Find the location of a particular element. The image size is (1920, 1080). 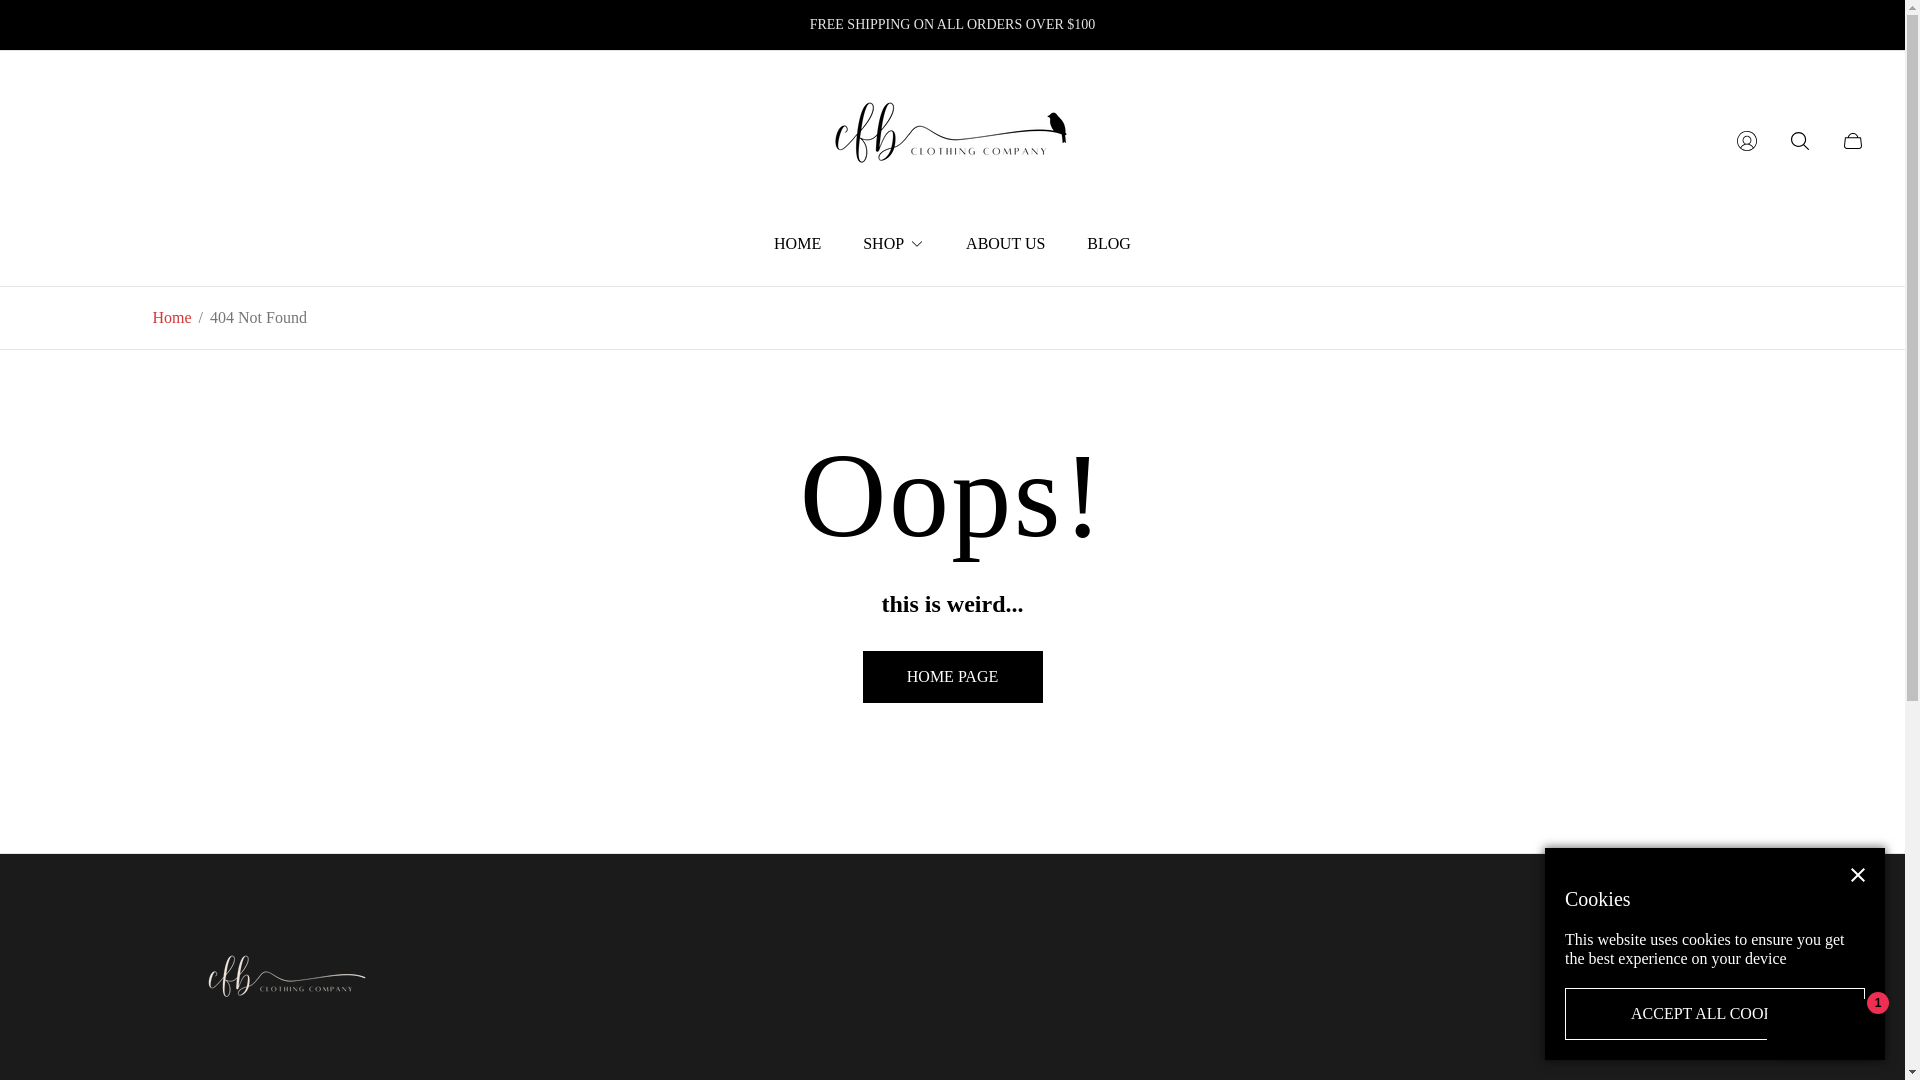

SHOP is located at coordinates (893, 243).